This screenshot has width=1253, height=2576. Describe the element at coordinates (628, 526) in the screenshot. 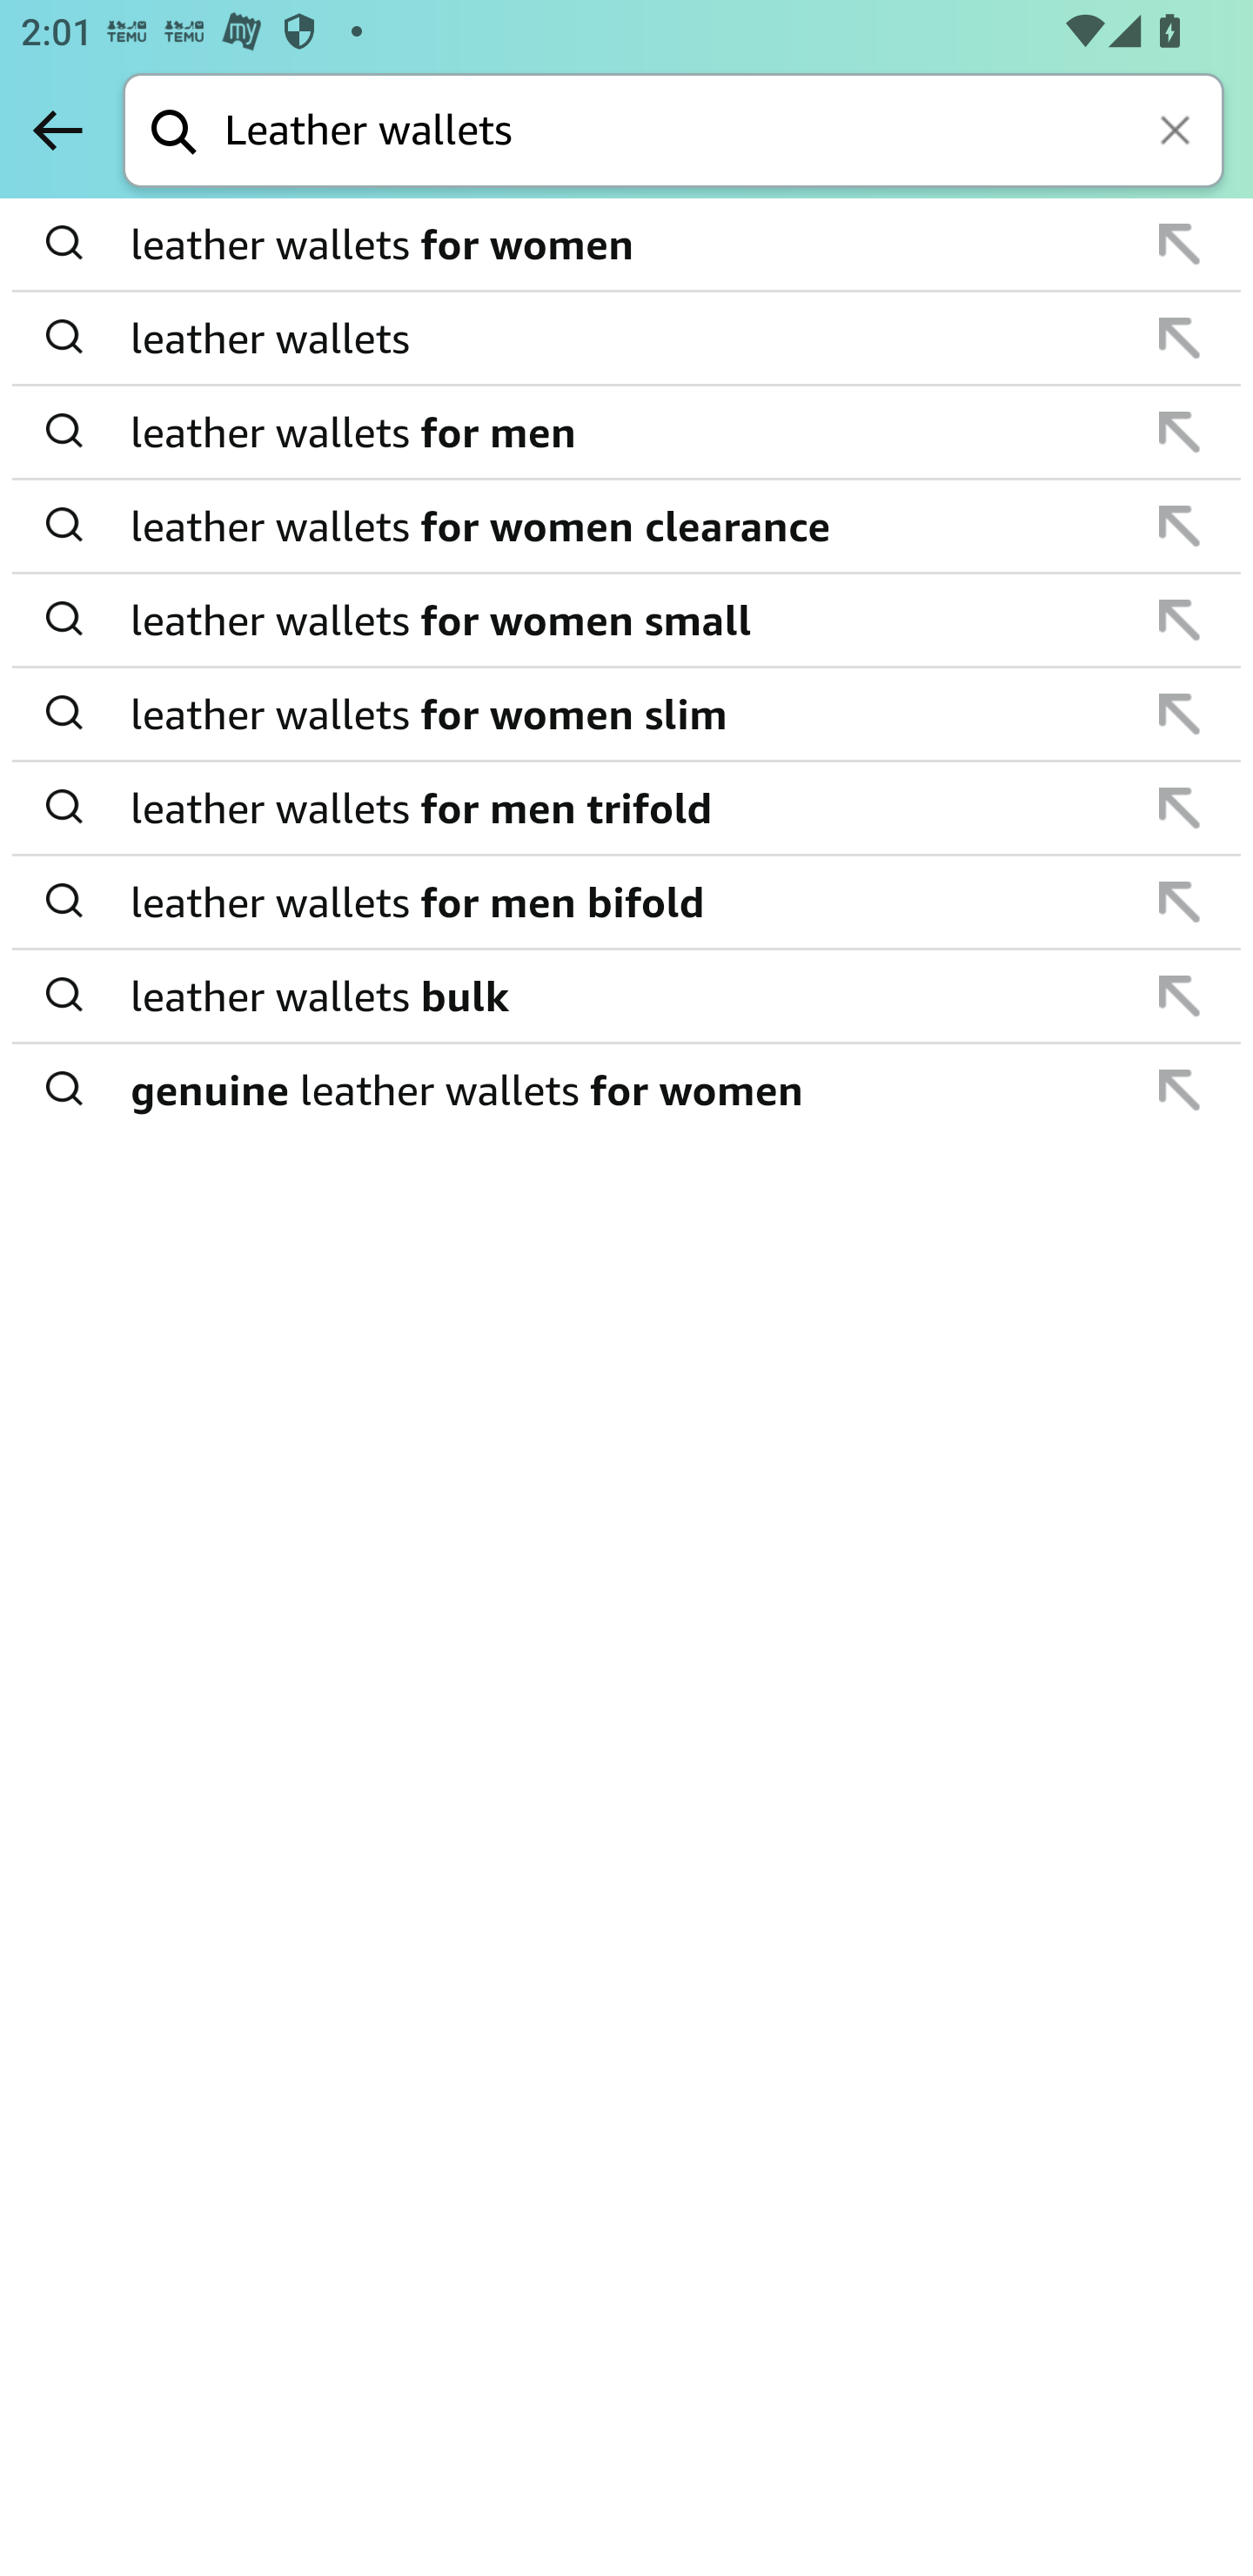

I see `leather wallets for women clearance` at that location.